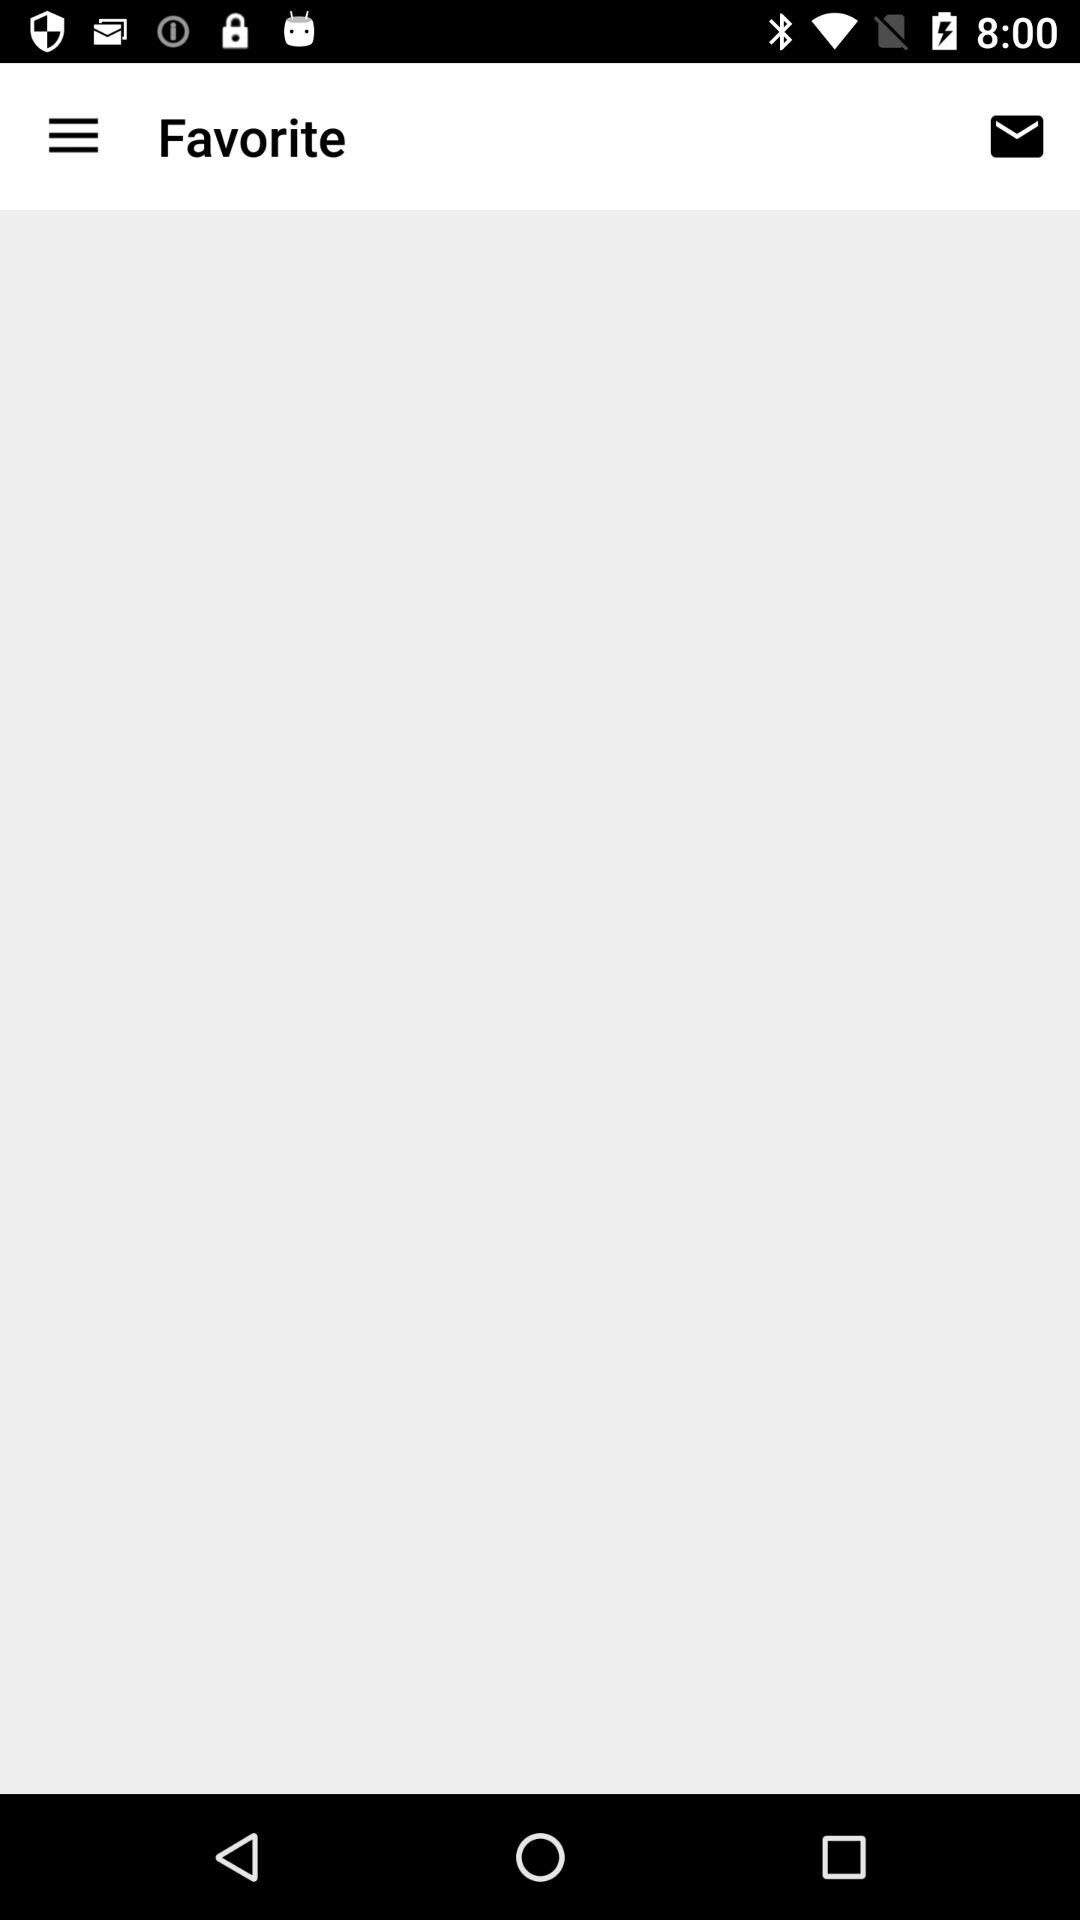 The height and width of the screenshot is (1920, 1080). What do you see at coordinates (73, 136) in the screenshot?
I see `open the app to the left of favorite` at bounding box center [73, 136].